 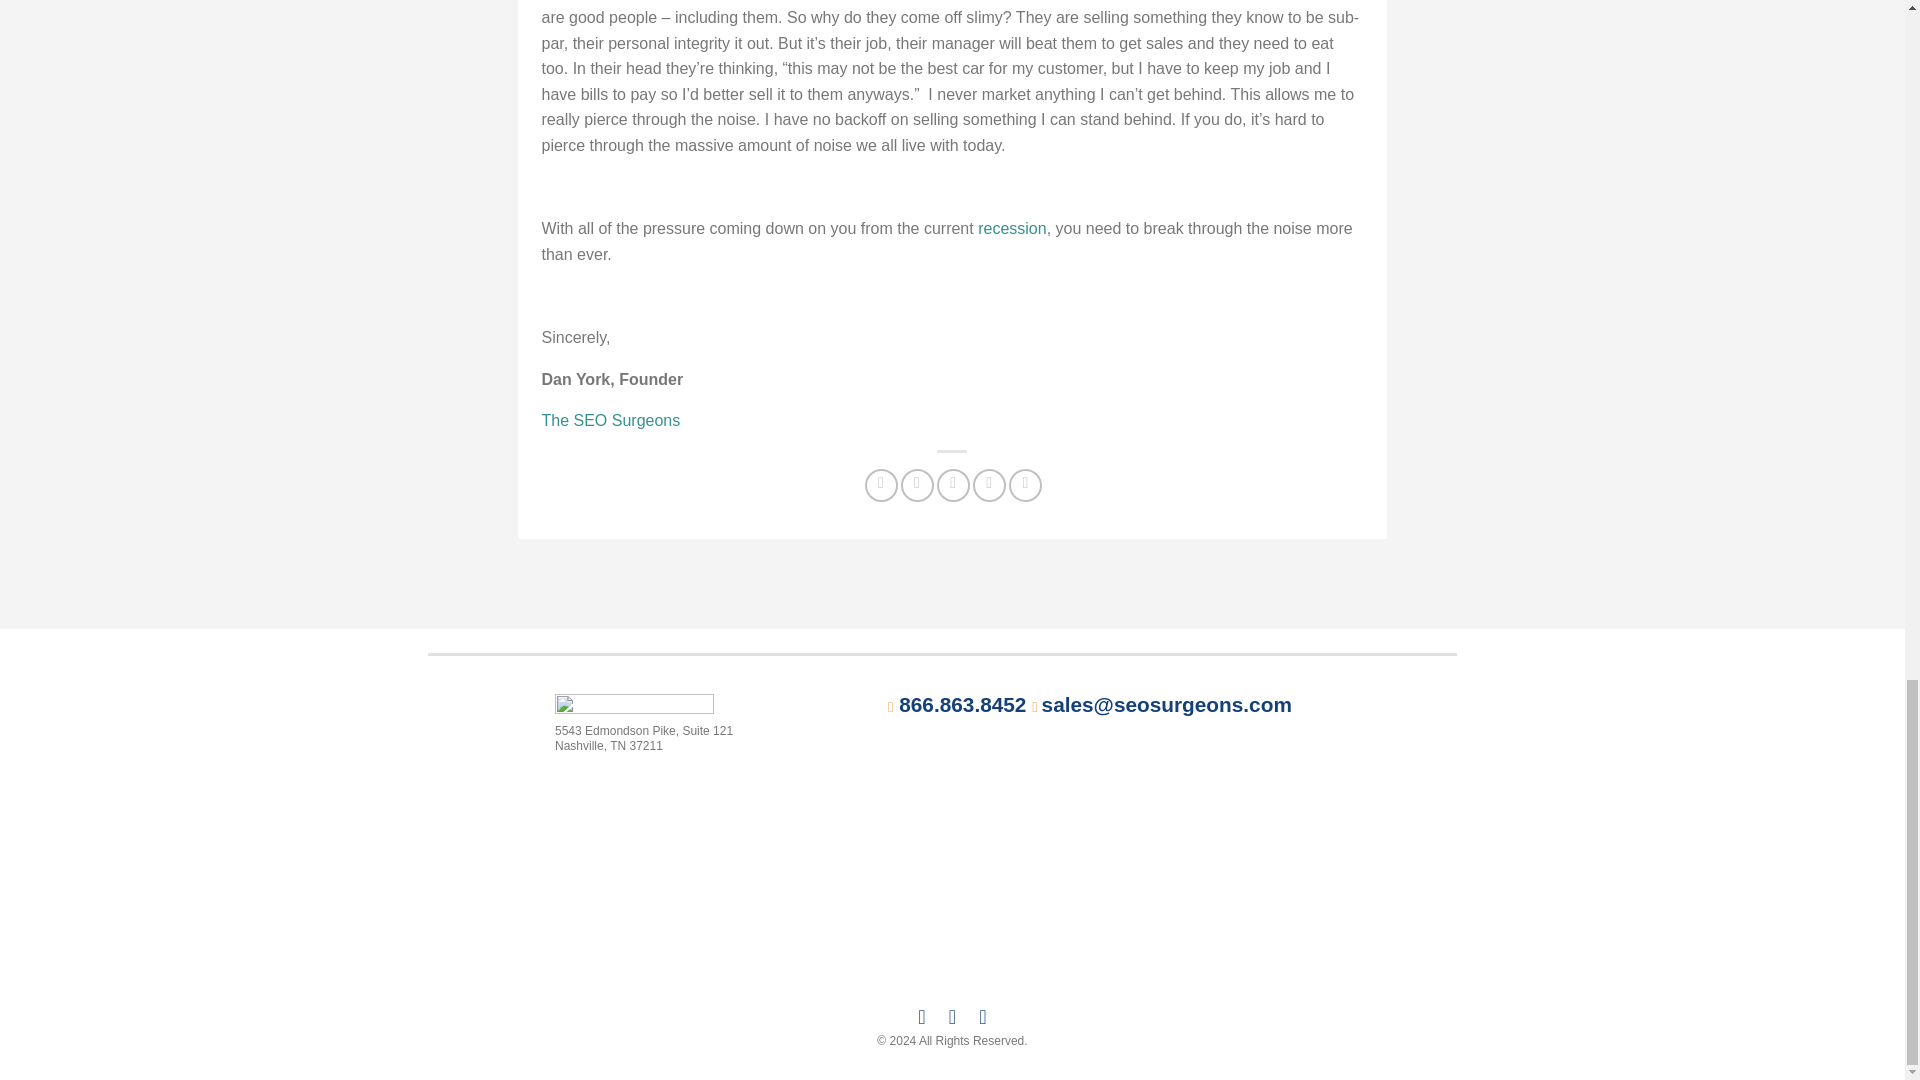 I want to click on Share on LinkedIn, so click(x=1026, y=485).